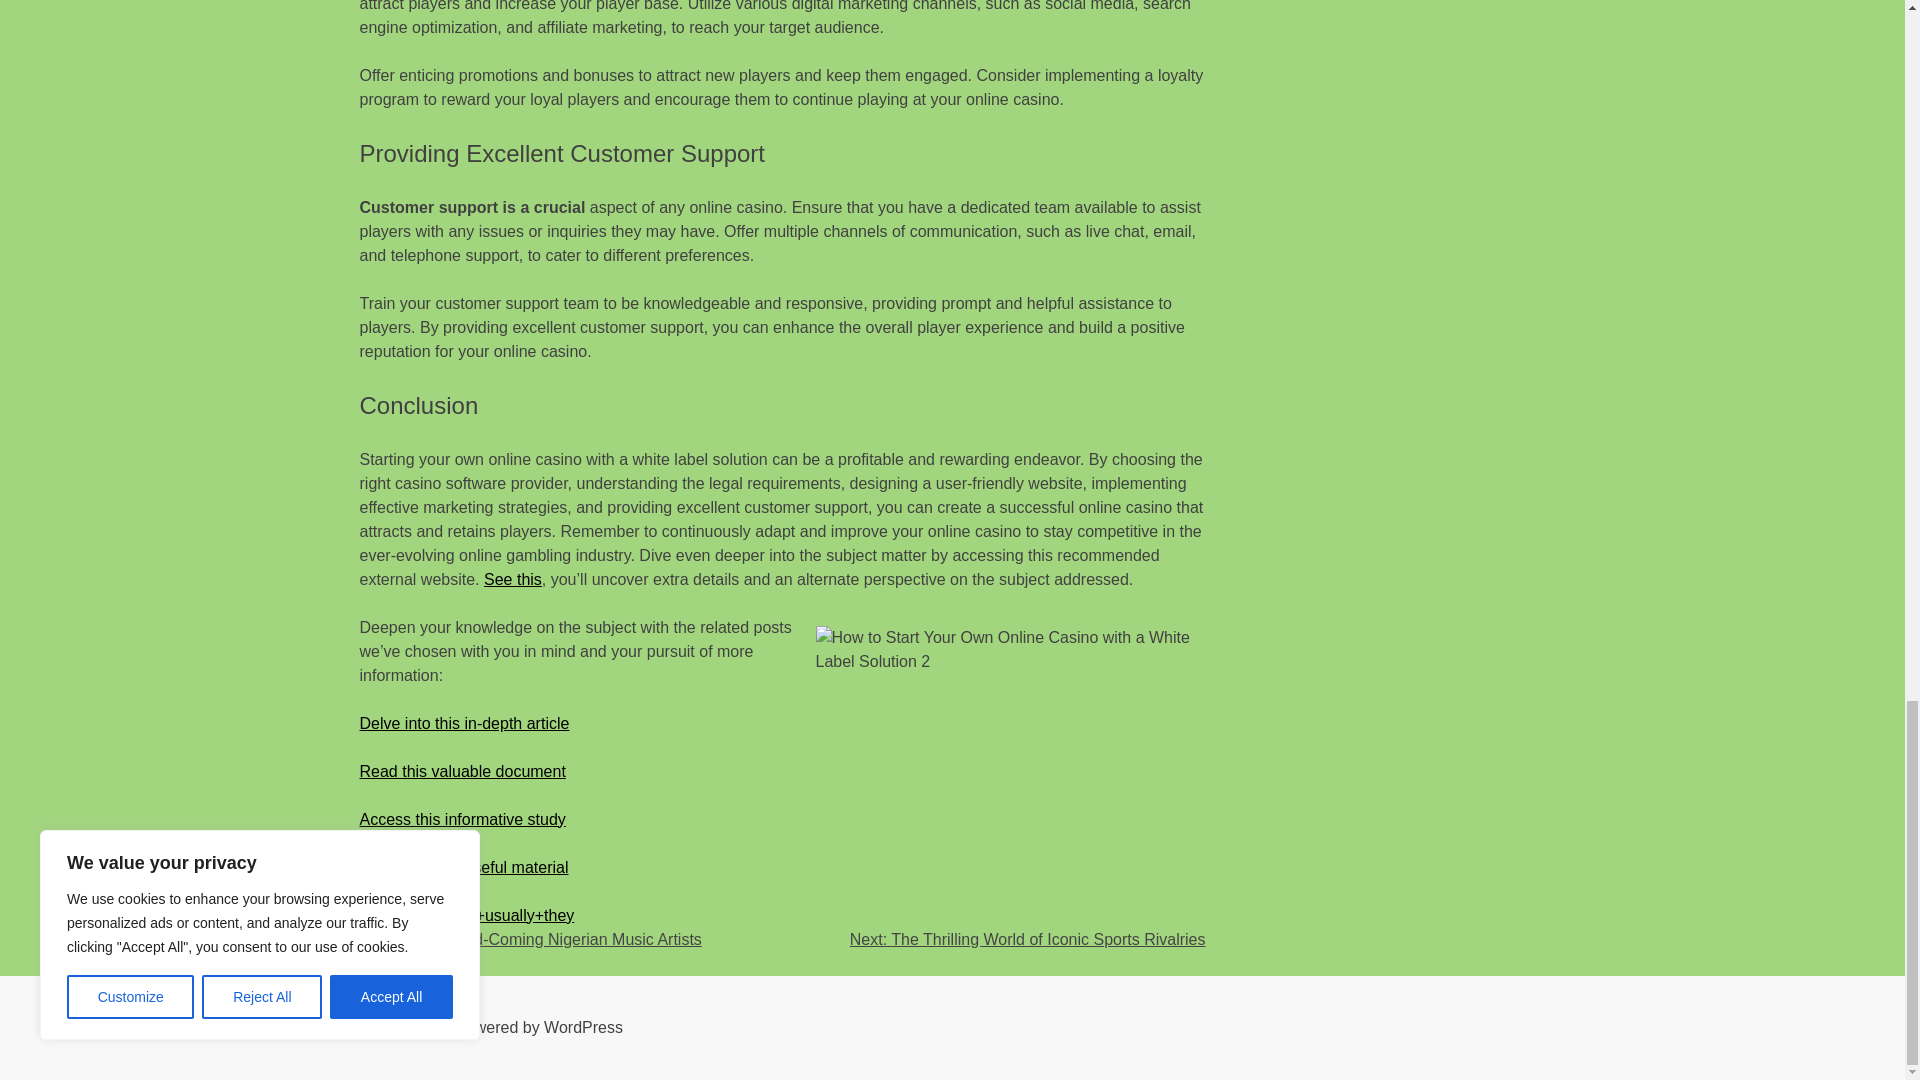 The width and height of the screenshot is (1920, 1080). What do you see at coordinates (465, 723) in the screenshot?
I see `Delve into this in-depth article` at bounding box center [465, 723].